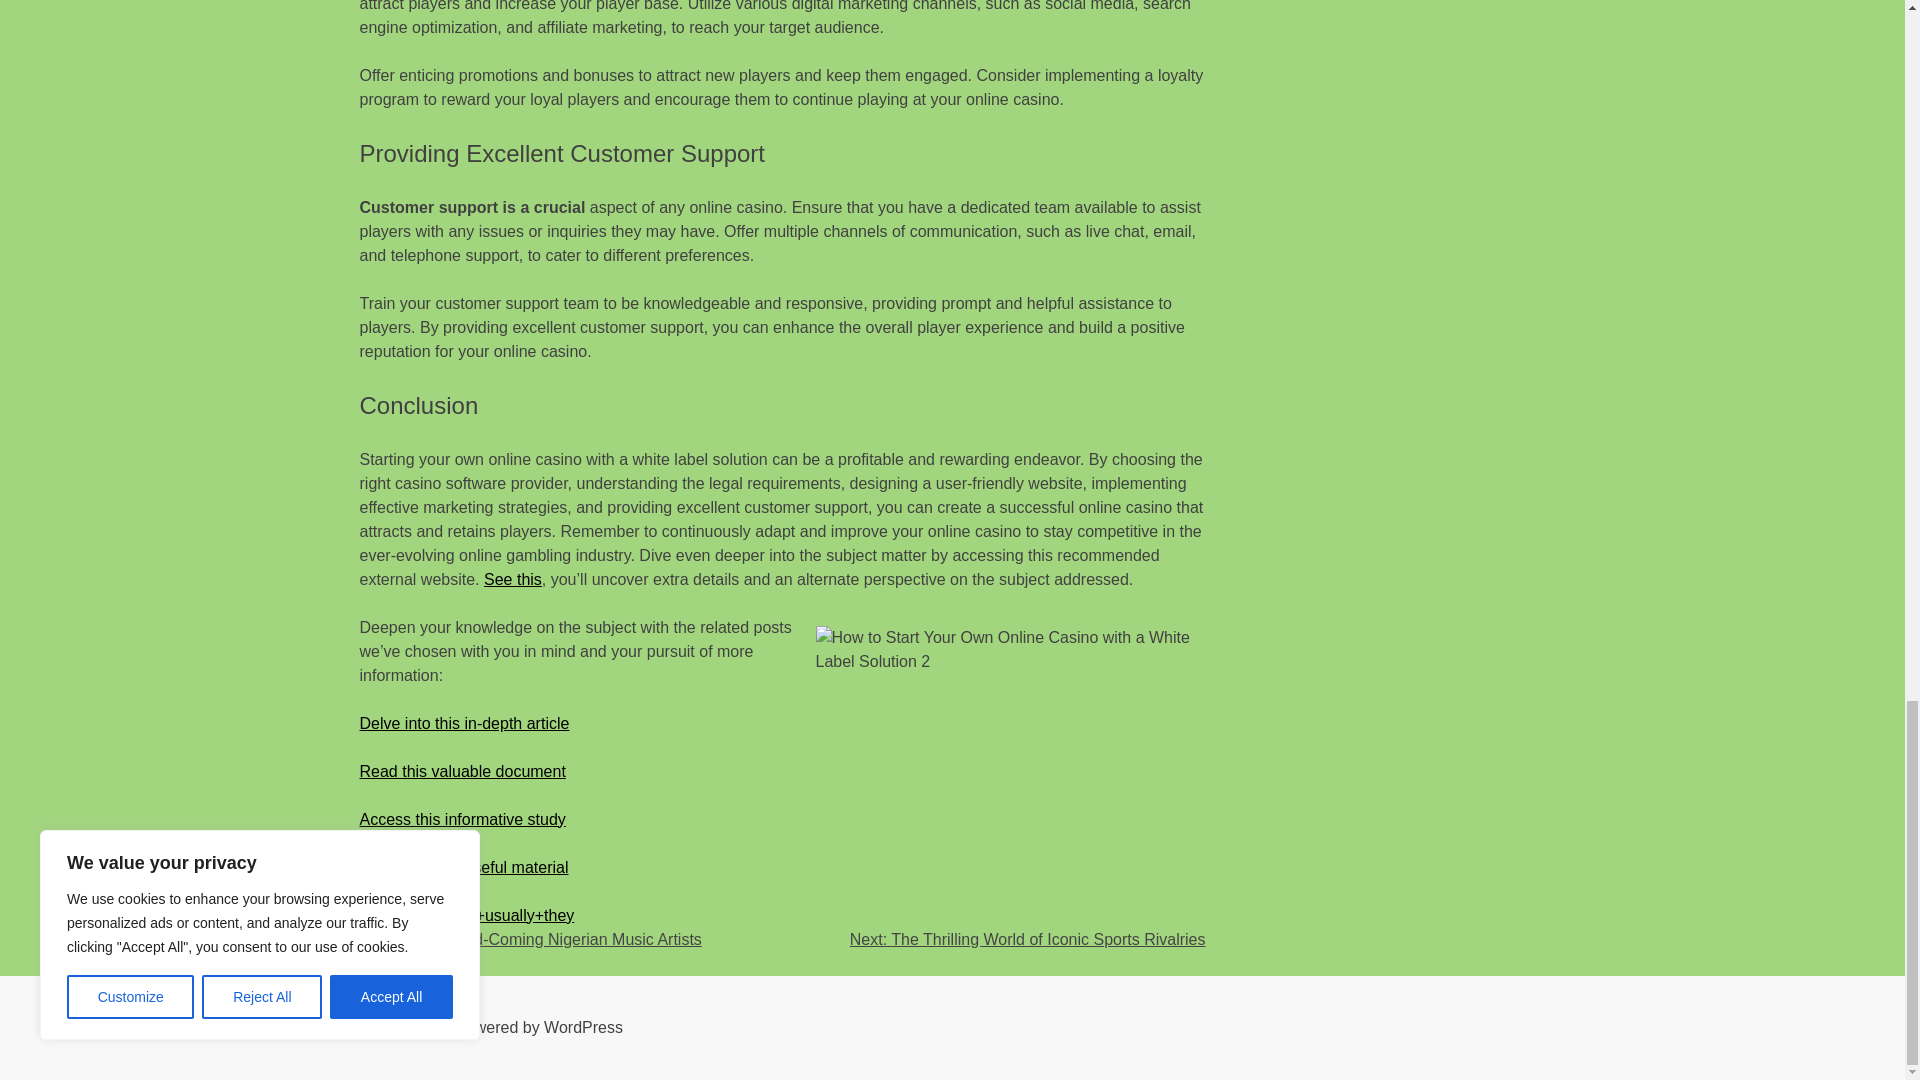 The width and height of the screenshot is (1920, 1080). What do you see at coordinates (465, 723) in the screenshot?
I see `Delve into this in-depth article` at bounding box center [465, 723].